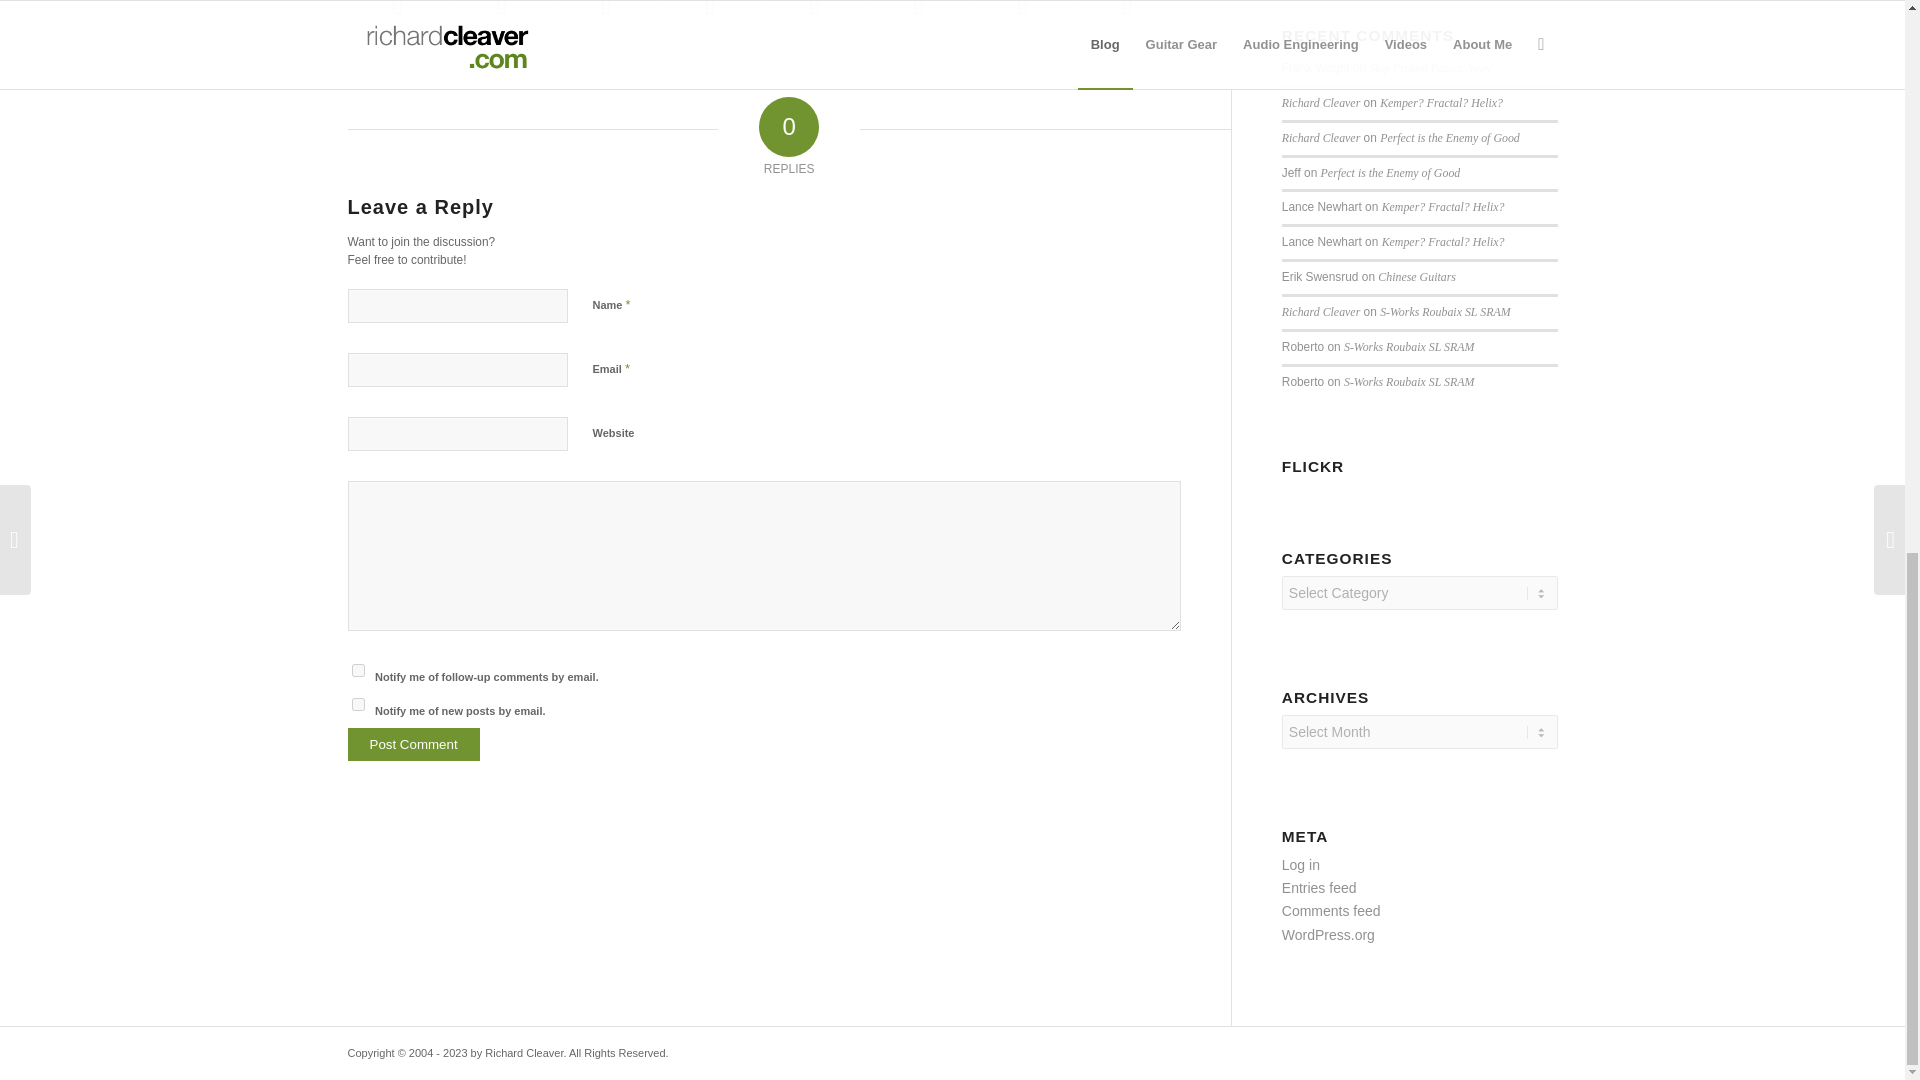 The height and width of the screenshot is (1080, 1920). Describe the element at coordinates (918, 16) in the screenshot. I see `Chain Link` at that location.